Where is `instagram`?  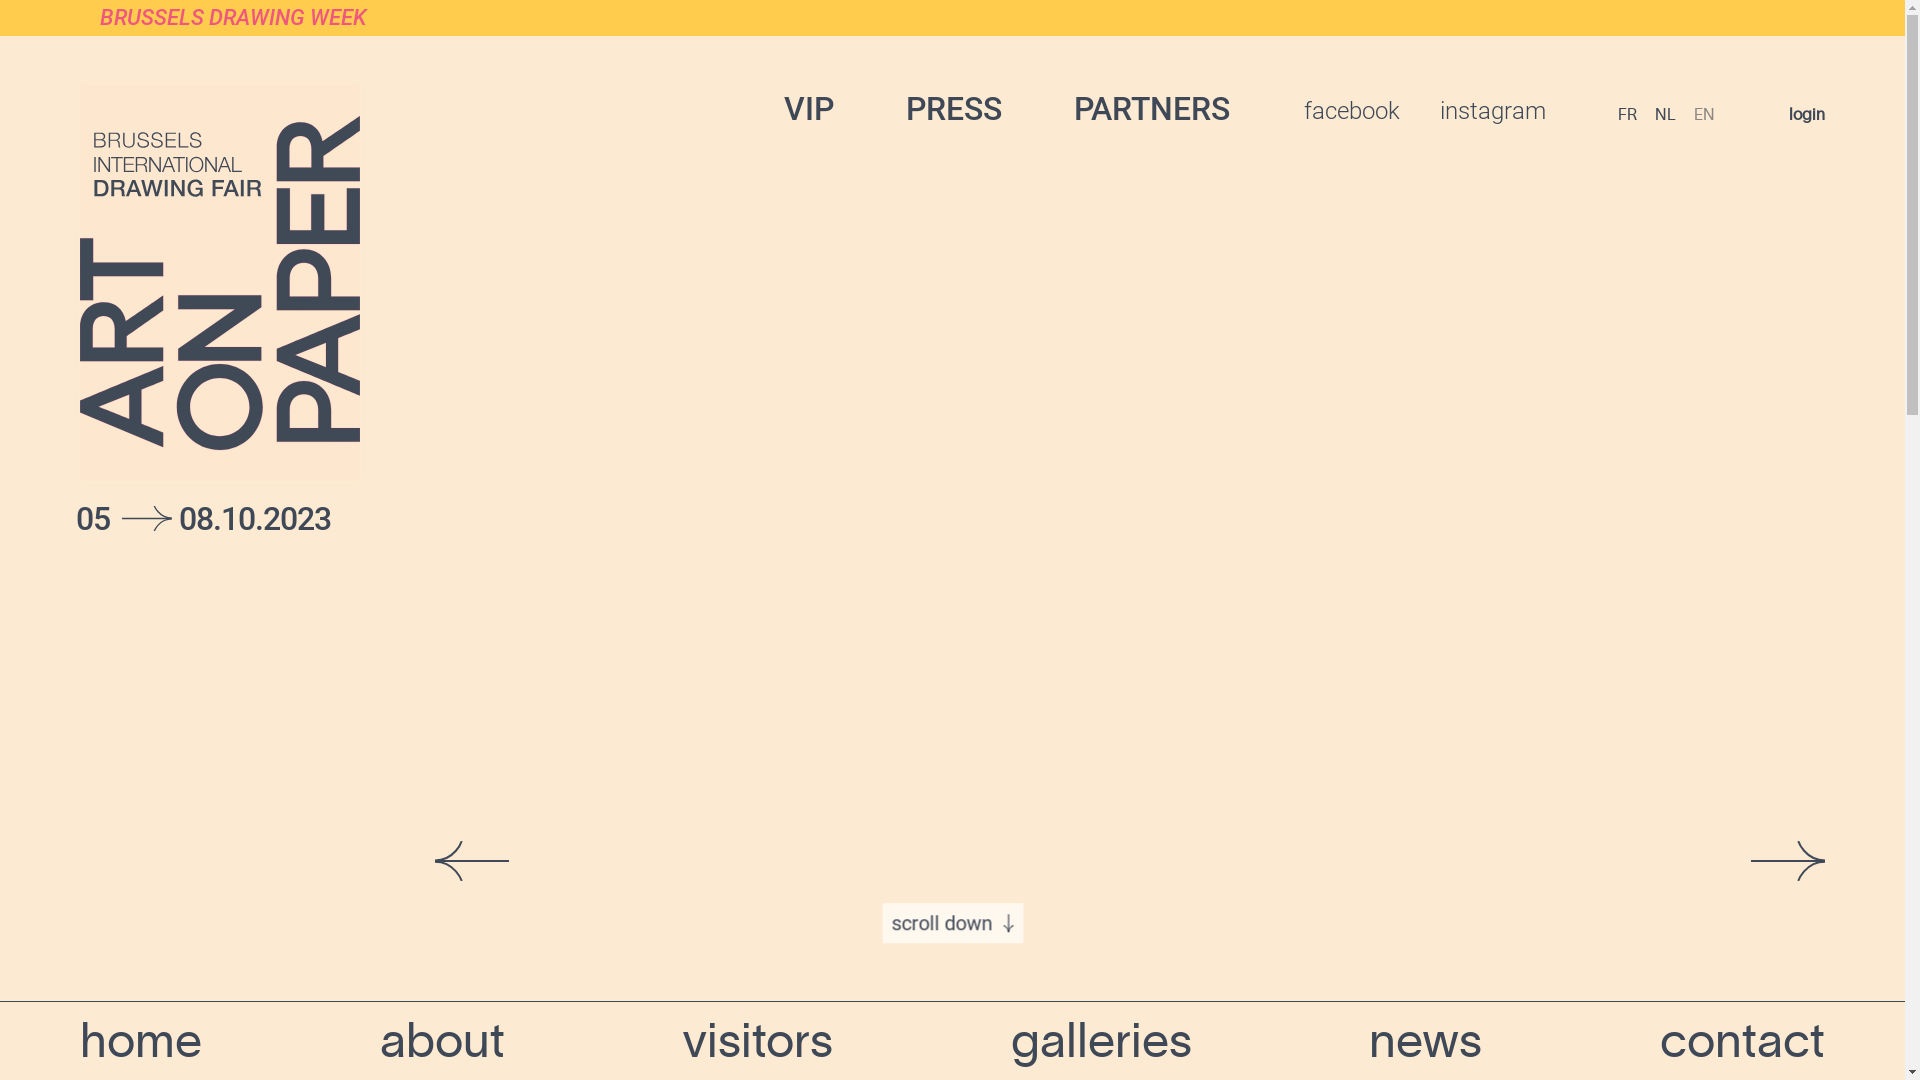 instagram is located at coordinates (1493, 111).